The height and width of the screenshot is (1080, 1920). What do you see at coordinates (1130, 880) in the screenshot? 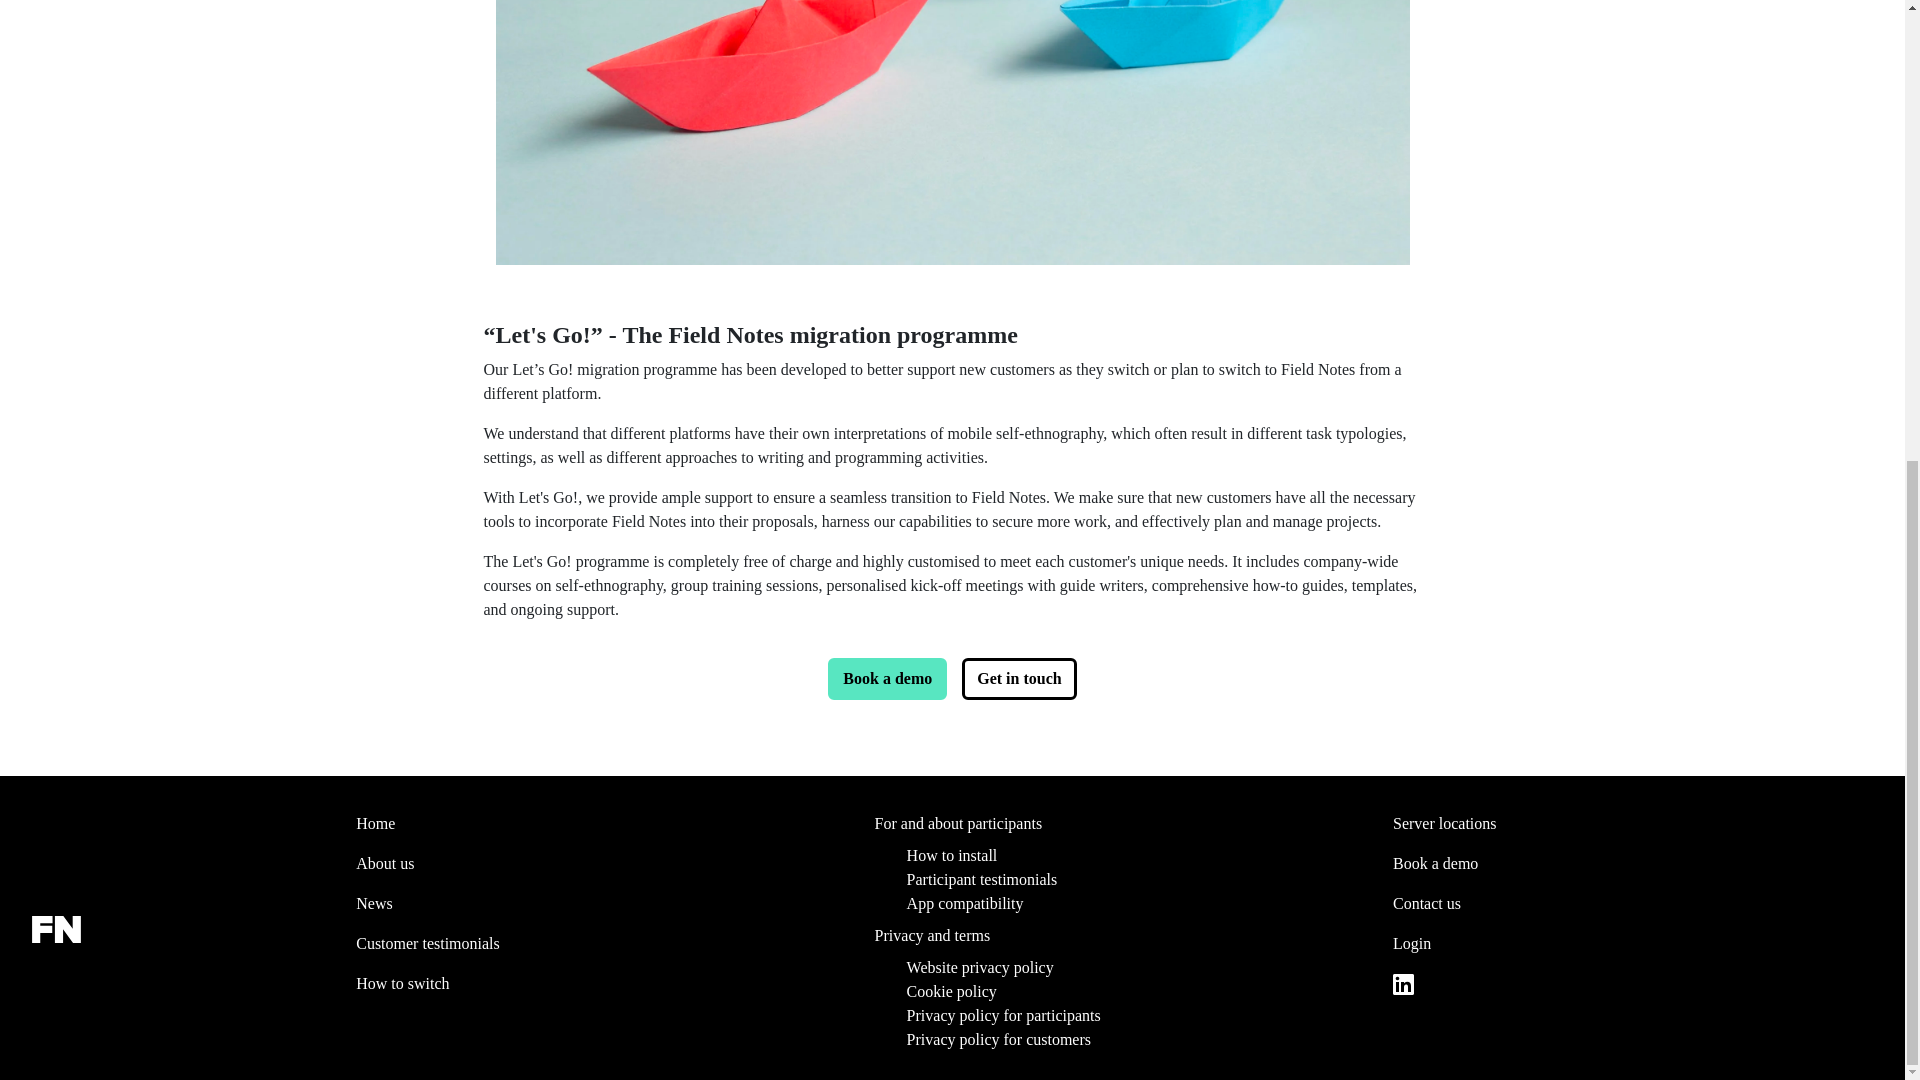
I see `Participant testimonials` at bounding box center [1130, 880].